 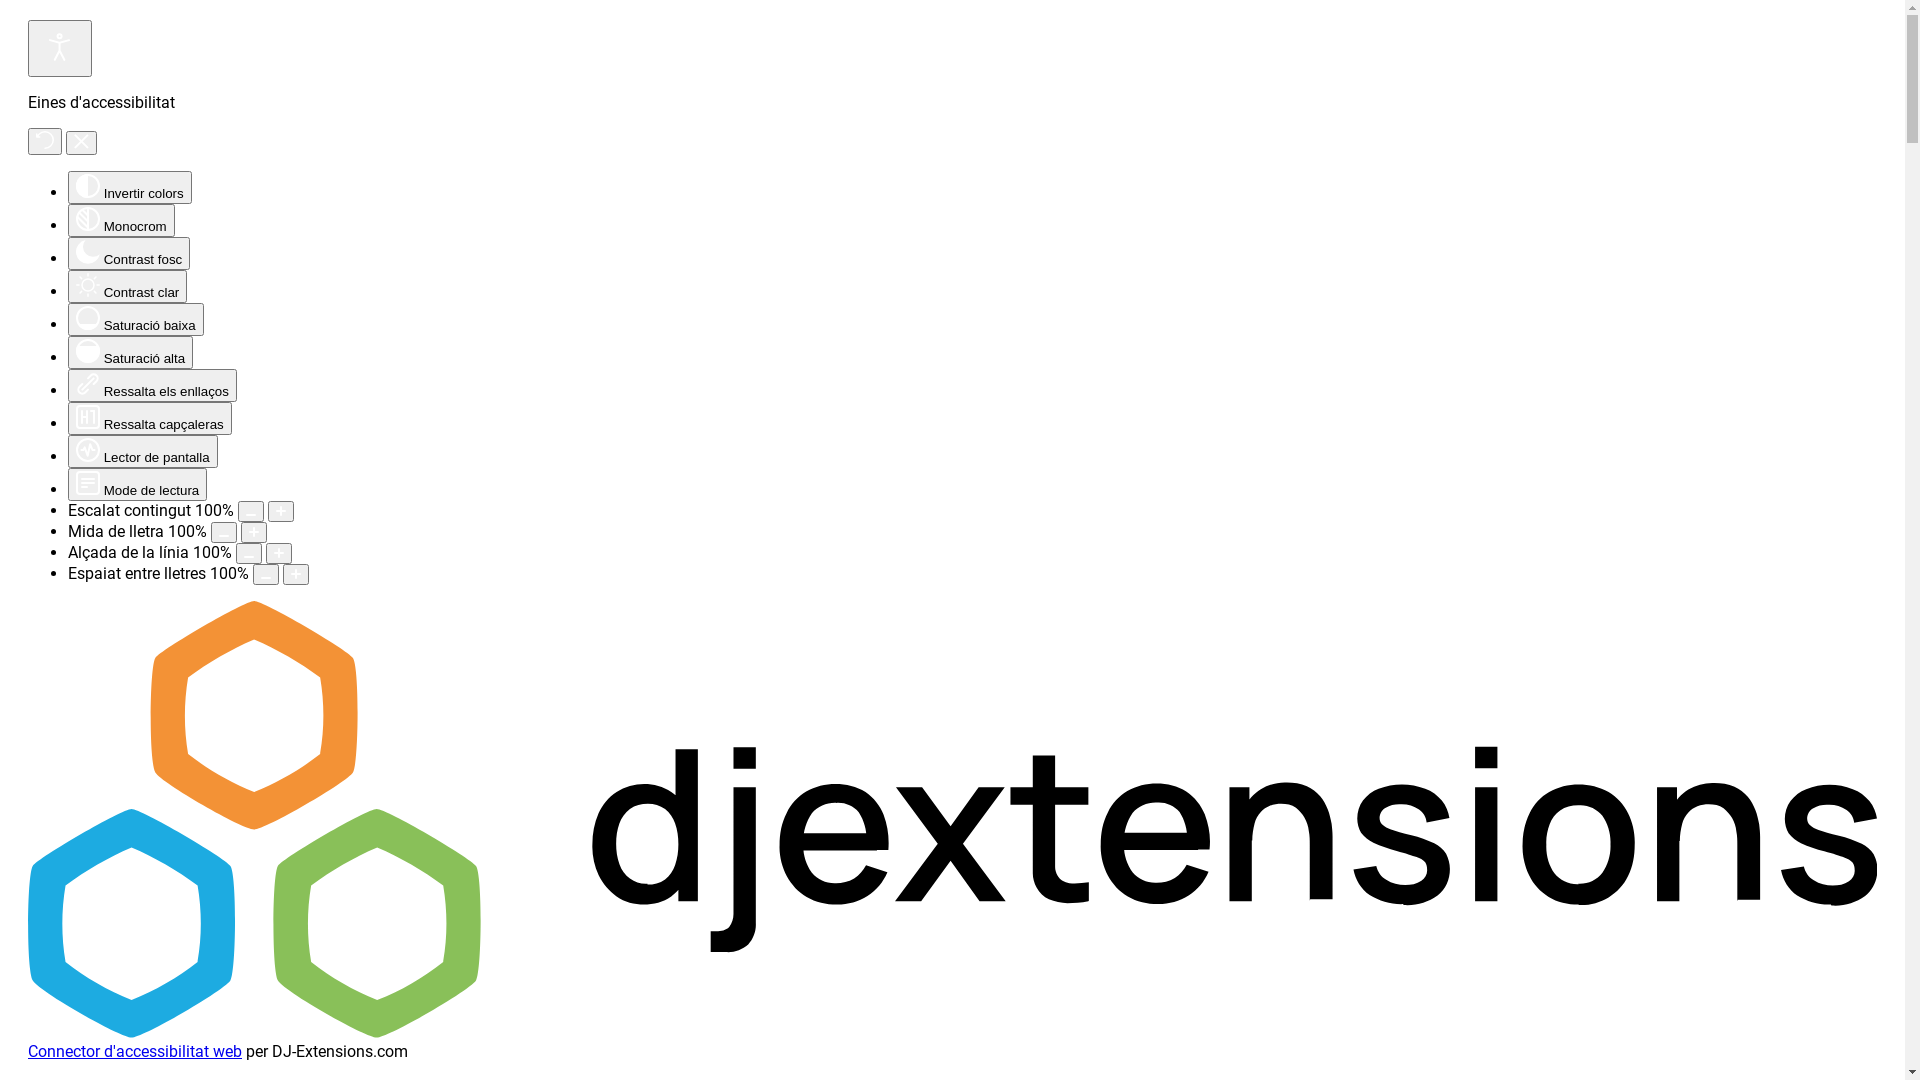 I want to click on Disminueix la mida de lletra, so click(x=224, y=532).